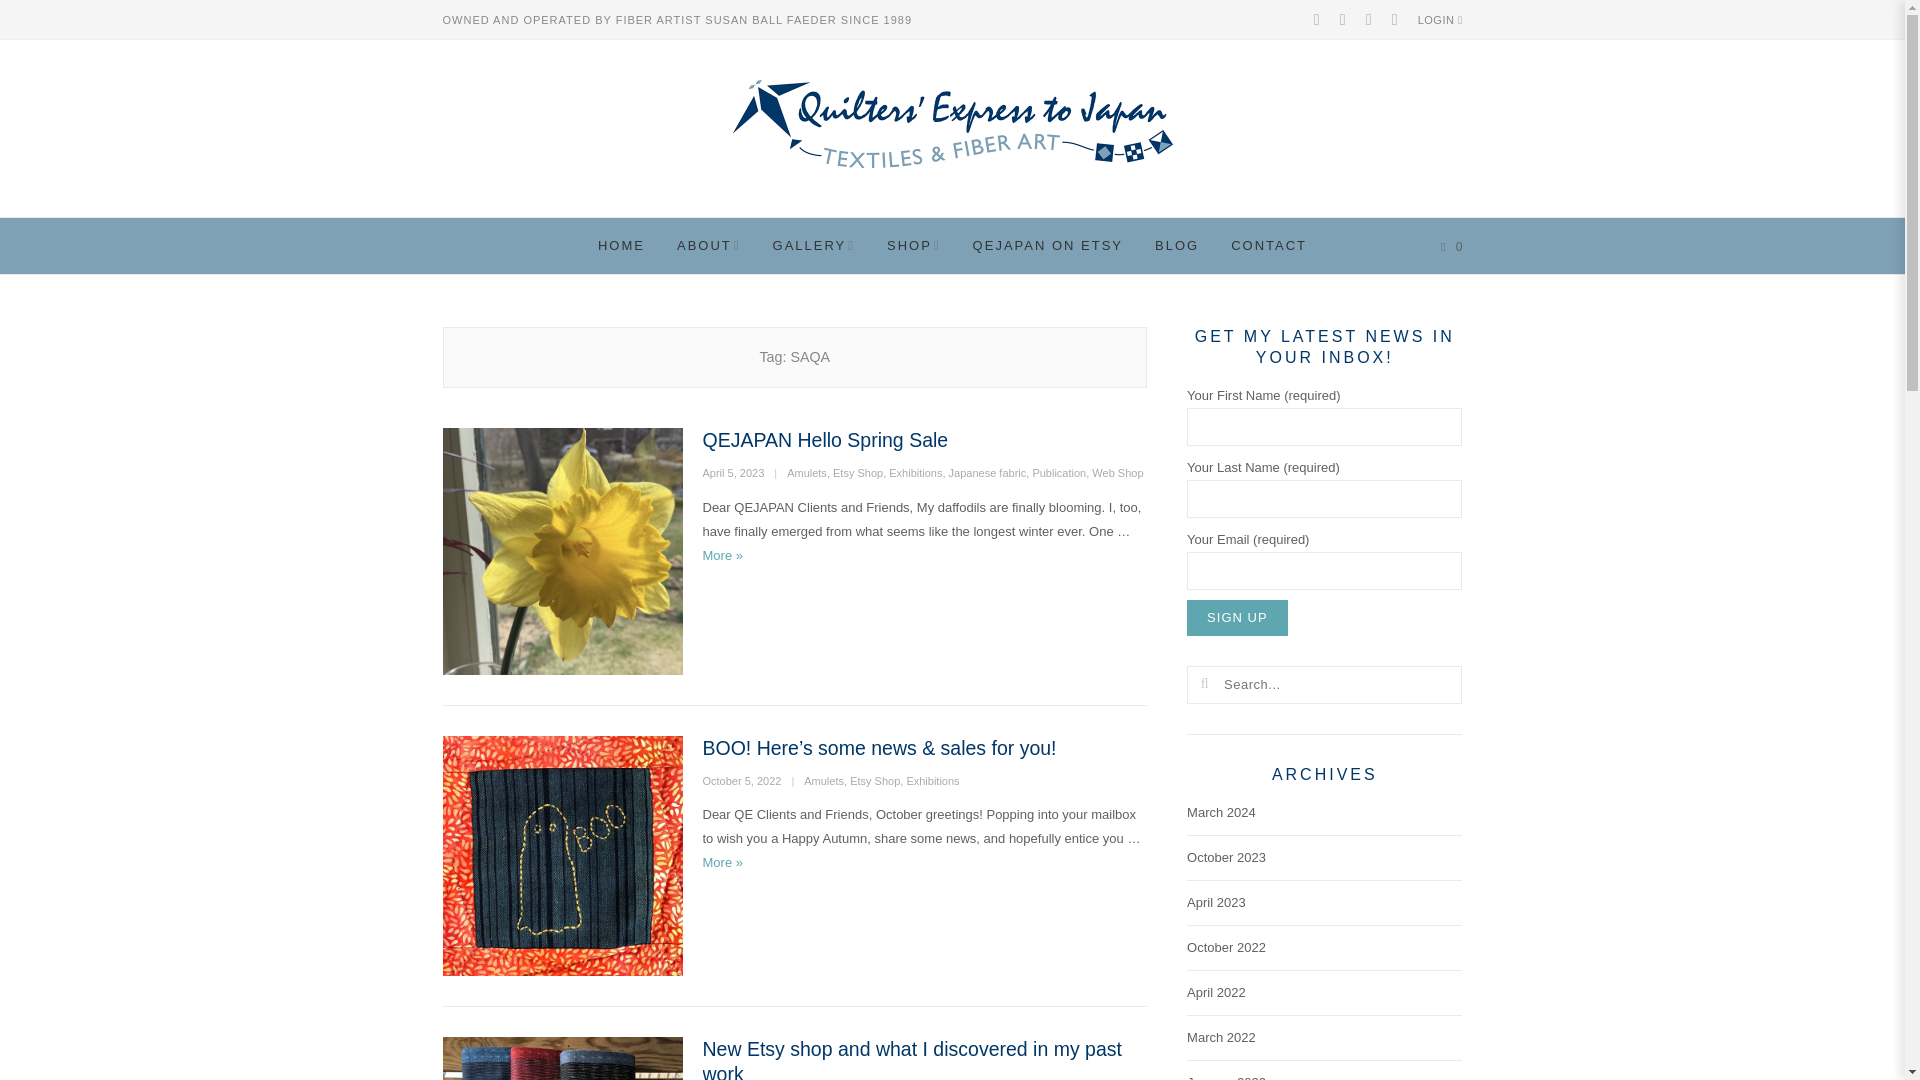 This screenshot has height=1080, width=1920. I want to click on GALLERY, so click(814, 246).